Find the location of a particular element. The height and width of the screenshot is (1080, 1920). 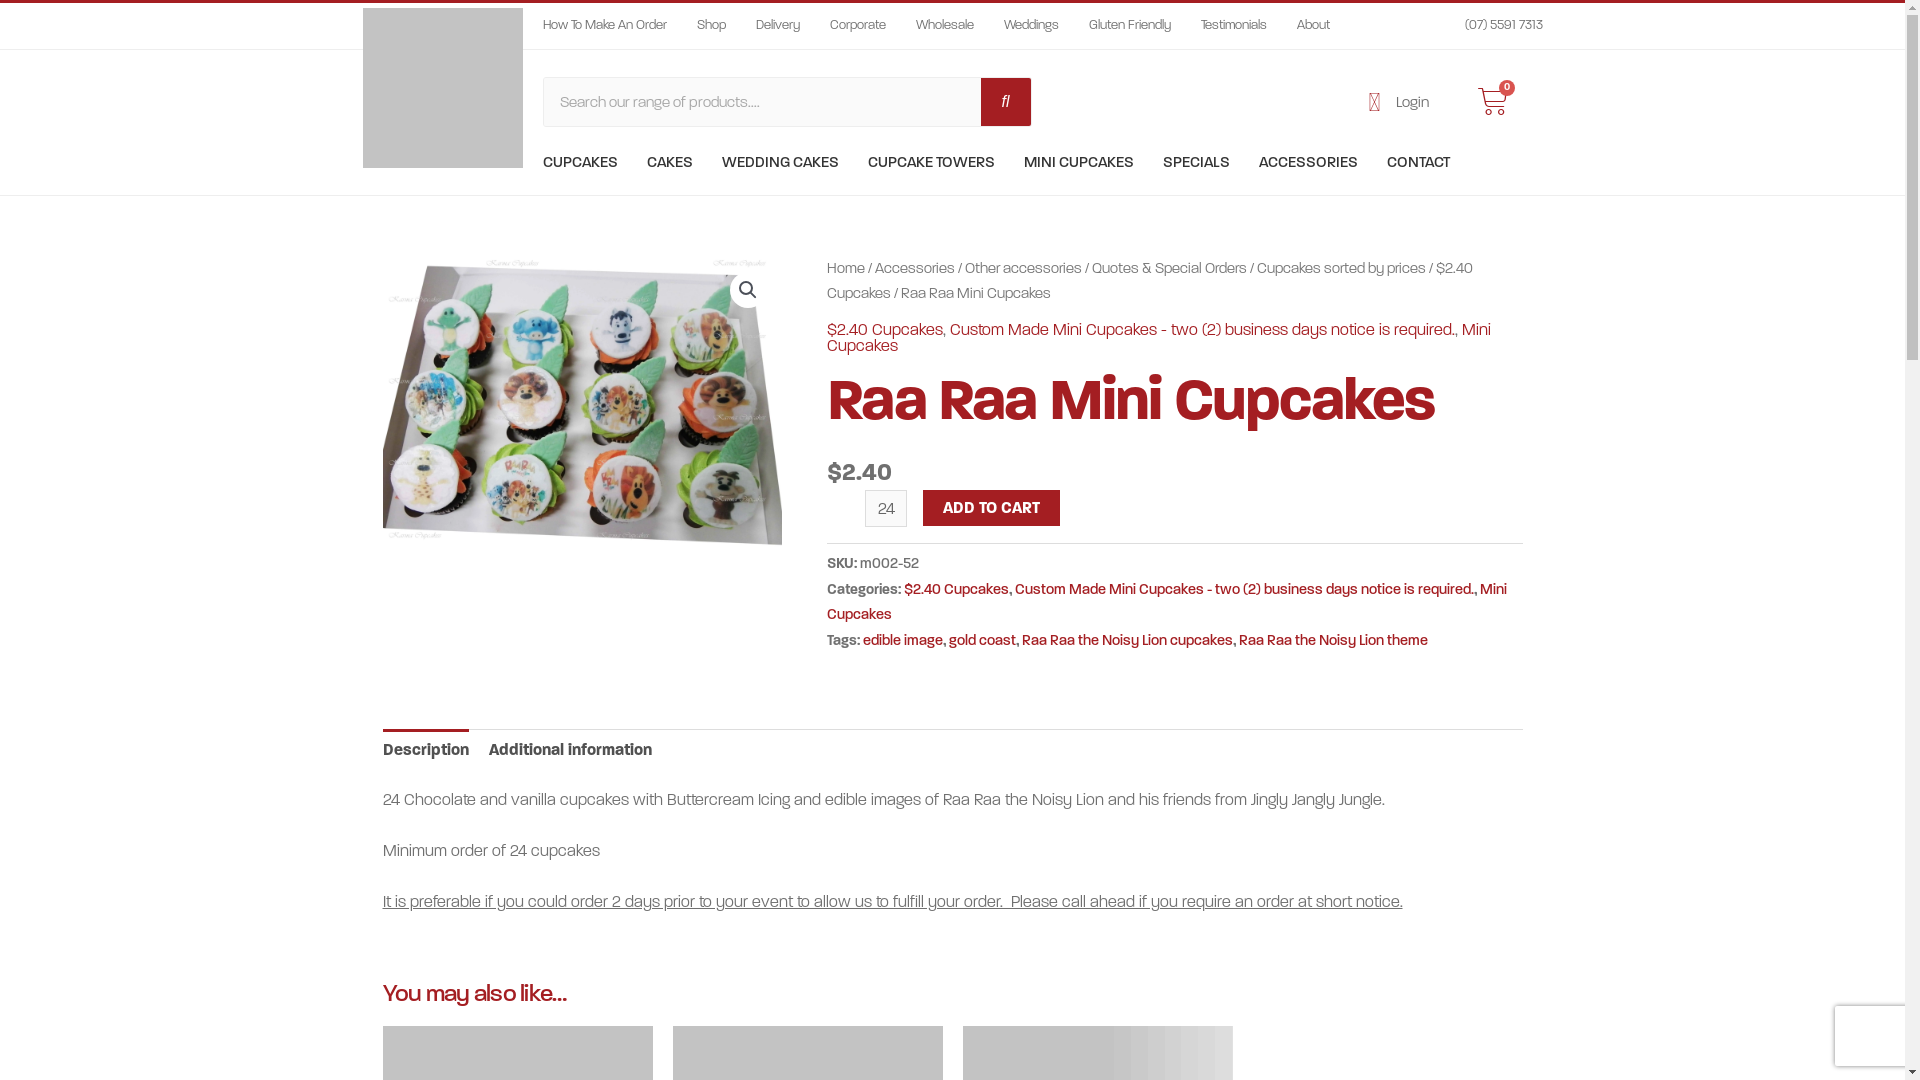

$2.40 Cupcakes is located at coordinates (956, 590).